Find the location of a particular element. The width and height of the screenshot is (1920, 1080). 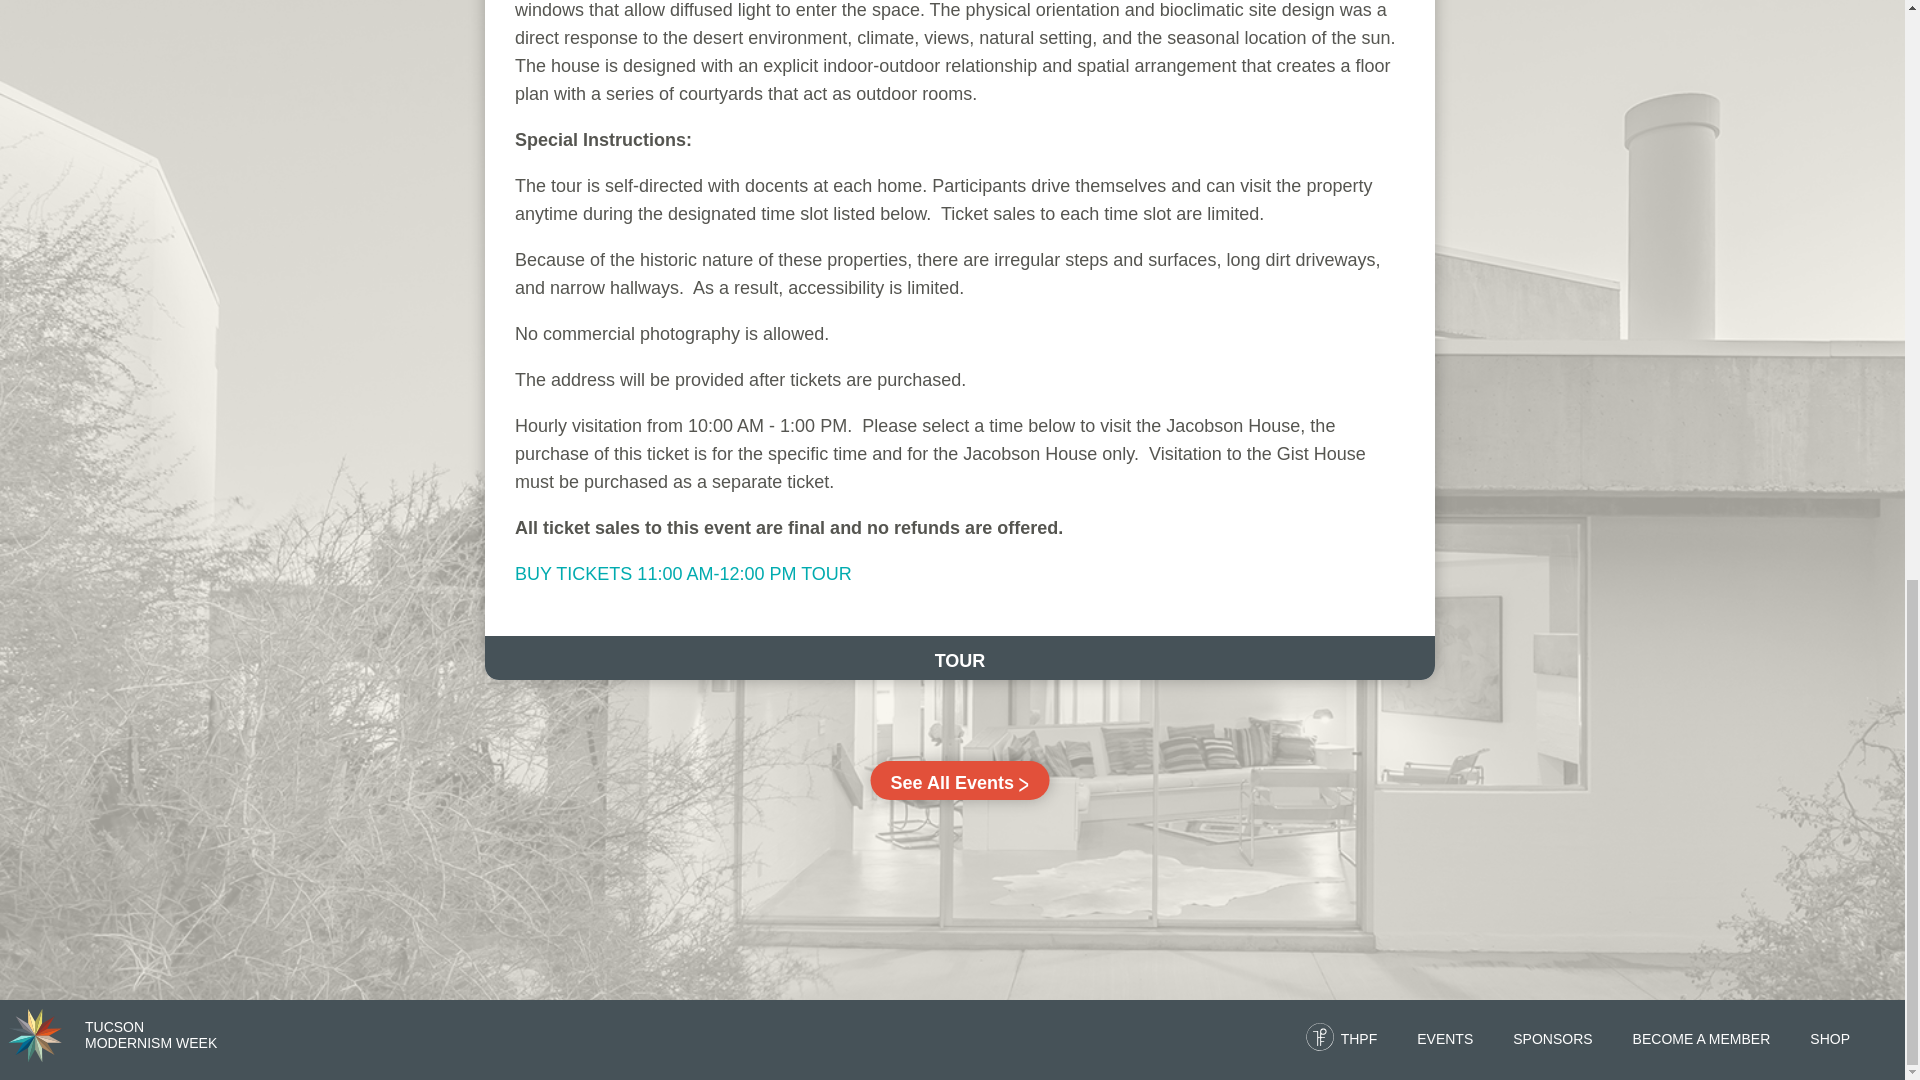

SHOP is located at coordinates (1444, 1038).